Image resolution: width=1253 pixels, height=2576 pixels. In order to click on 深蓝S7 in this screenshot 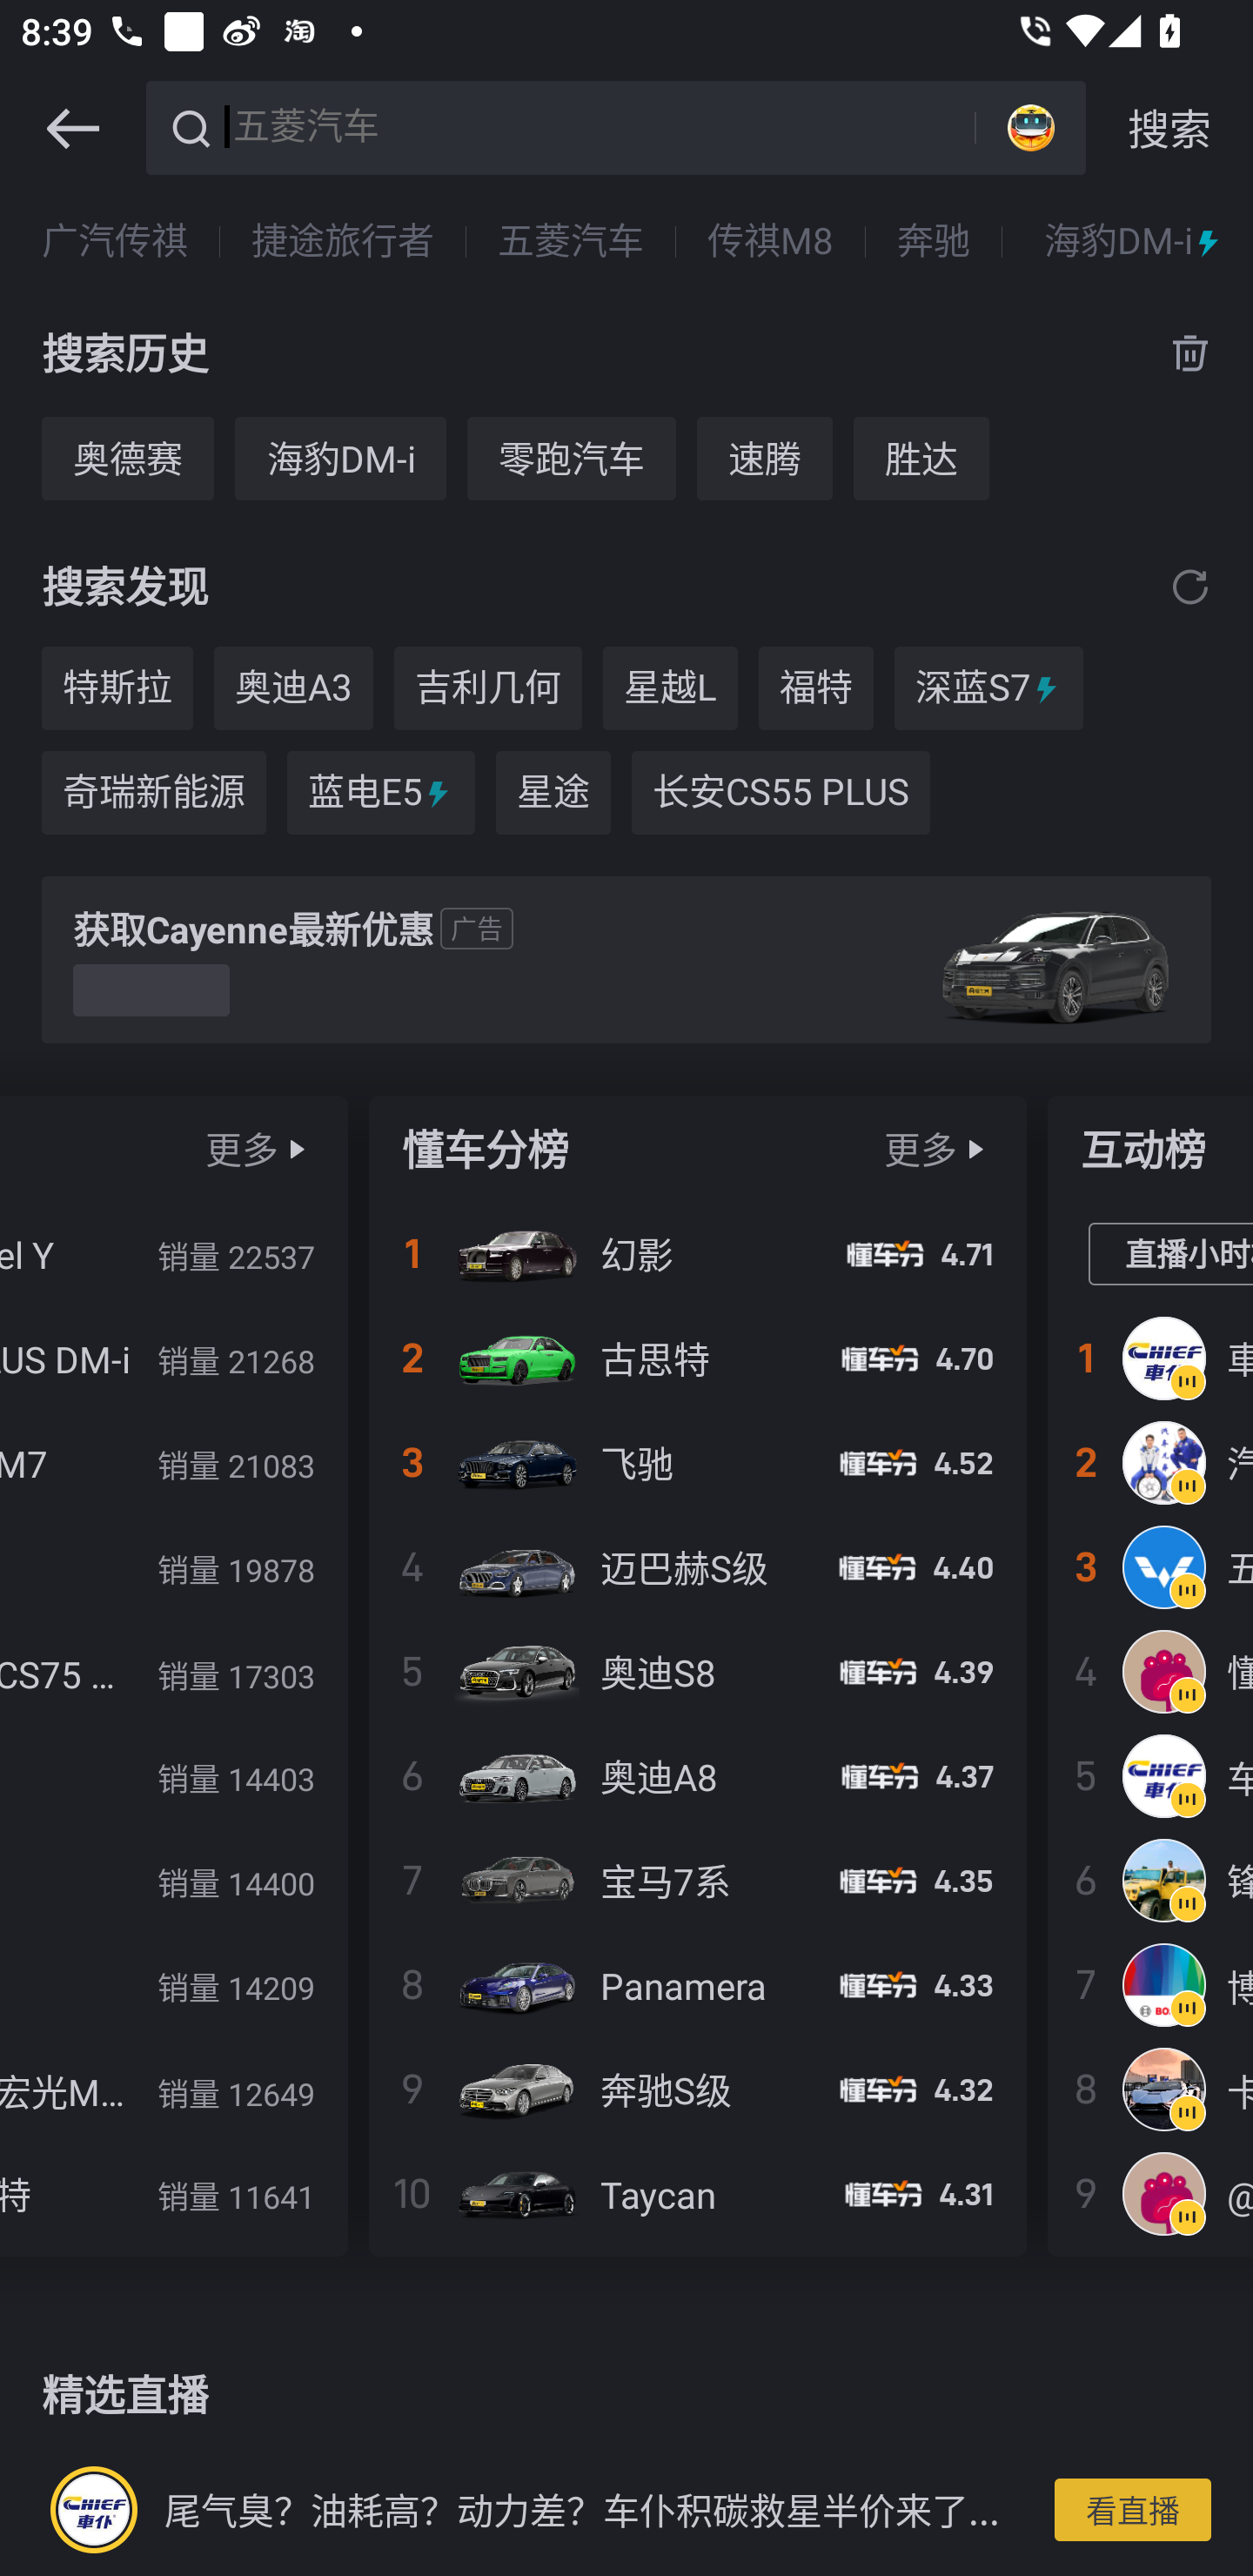, I will do `click(988, 688)`.